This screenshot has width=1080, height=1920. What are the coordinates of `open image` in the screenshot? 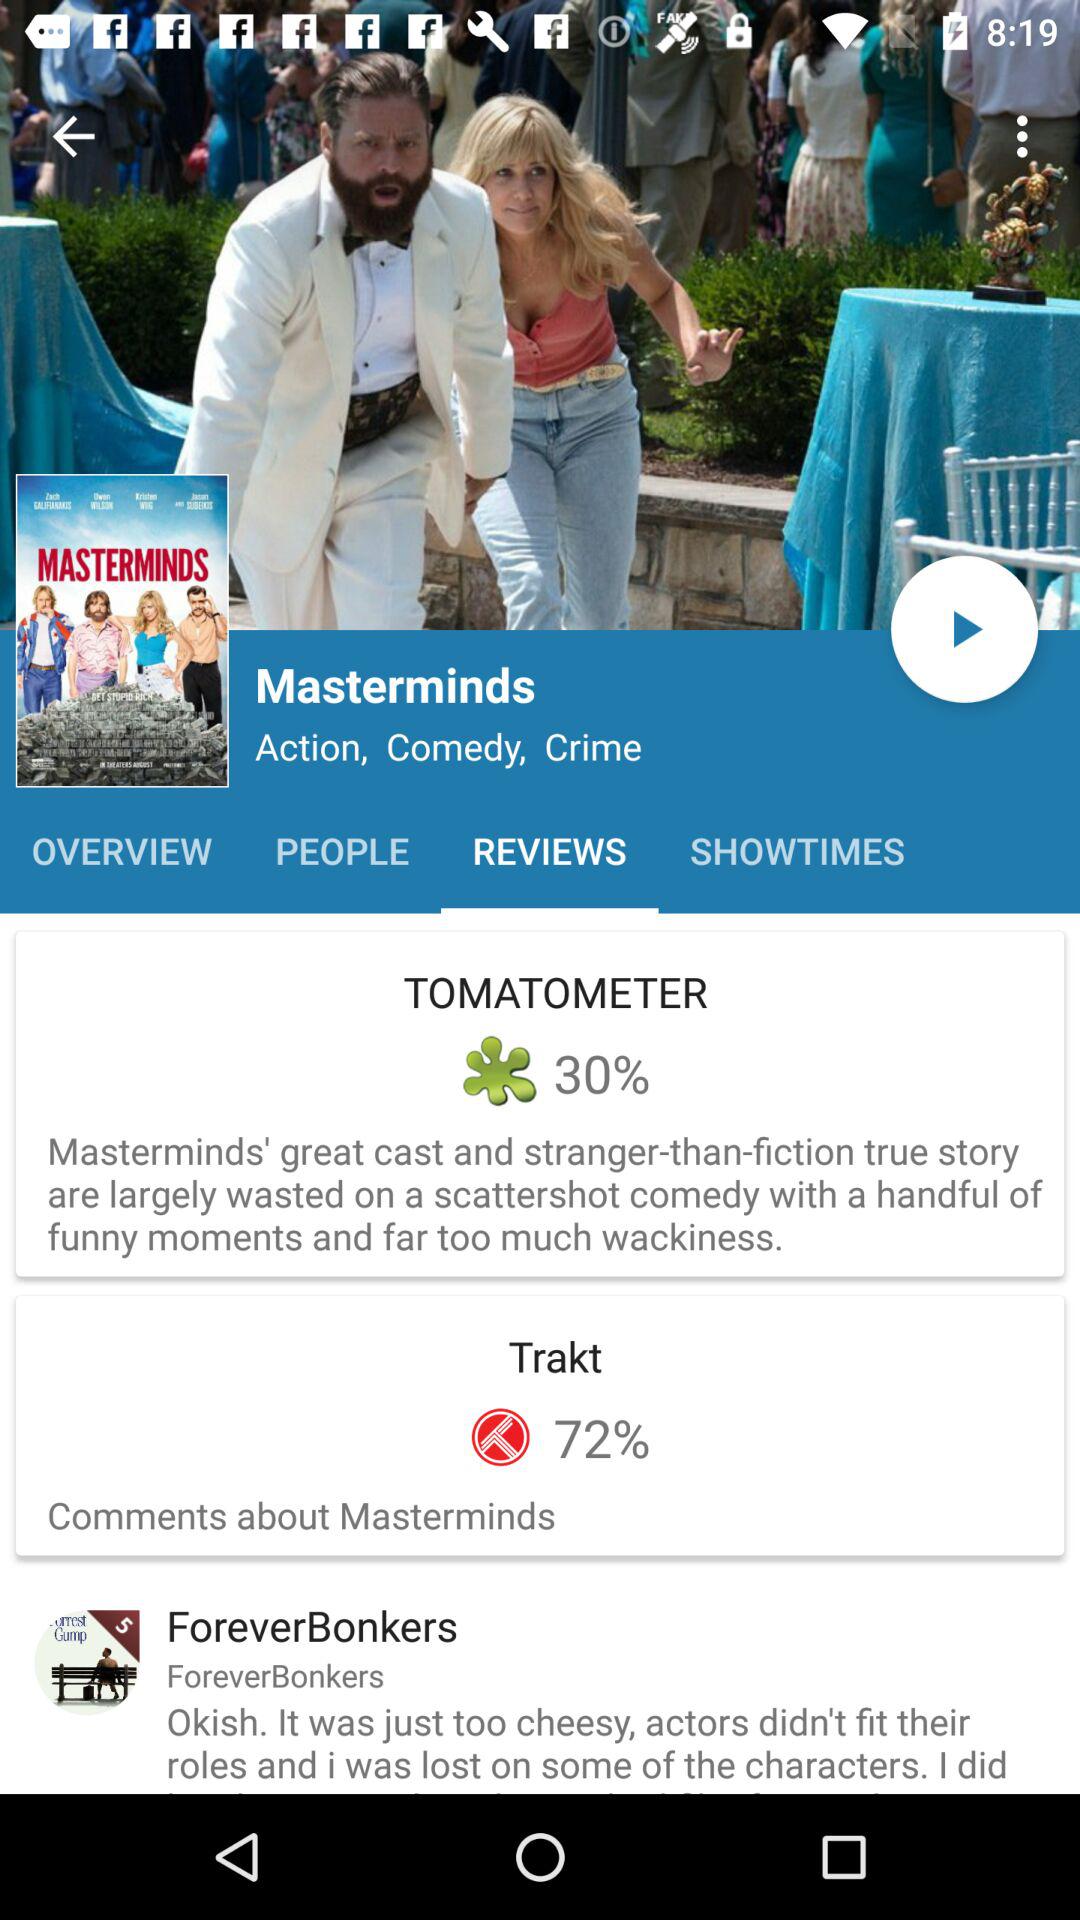 It's located at (540, 315).